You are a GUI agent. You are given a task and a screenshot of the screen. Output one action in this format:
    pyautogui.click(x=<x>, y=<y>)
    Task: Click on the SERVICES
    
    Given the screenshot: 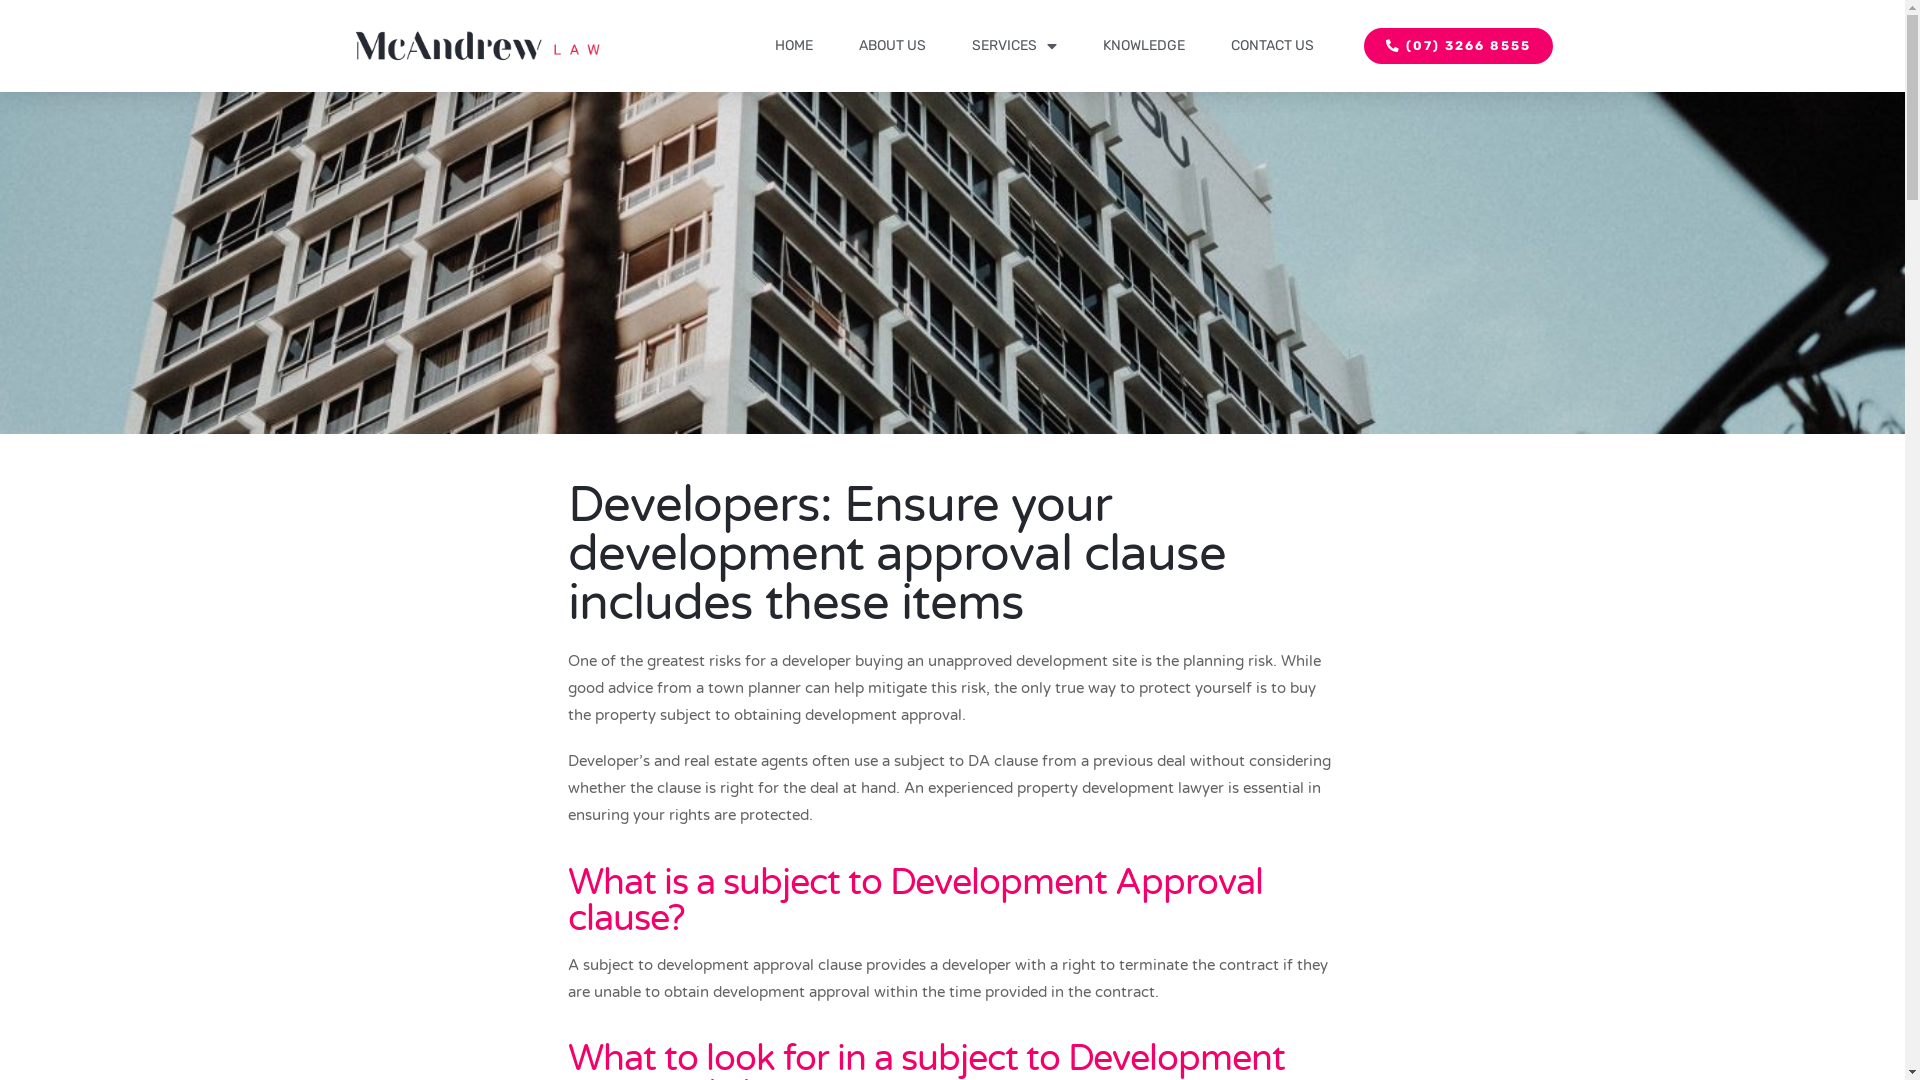 What is the action you would take?
    pyautogui.click(x=1014, y=46)
    